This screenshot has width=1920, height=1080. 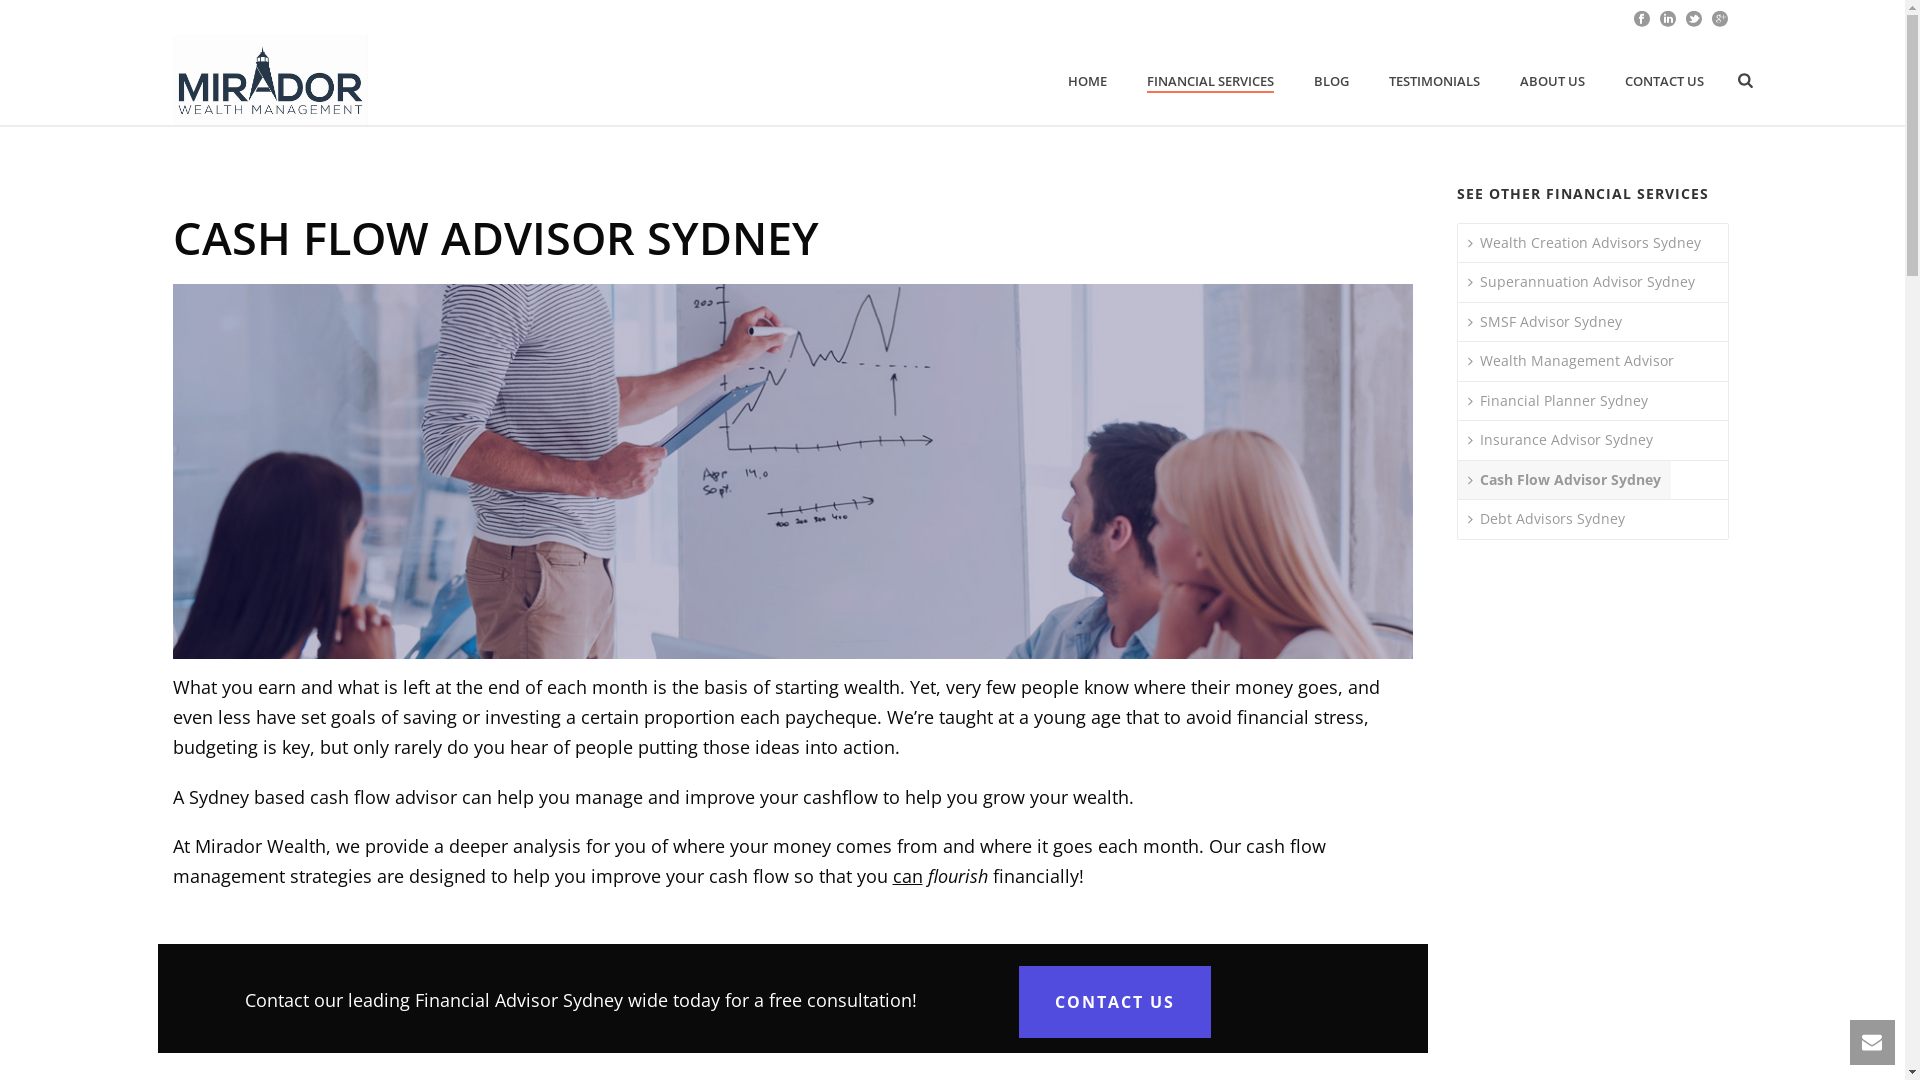 What do you see at coordinates (1332, 82) in the screenshot?
I see `BLOG` at bounding box center [1332, 82].